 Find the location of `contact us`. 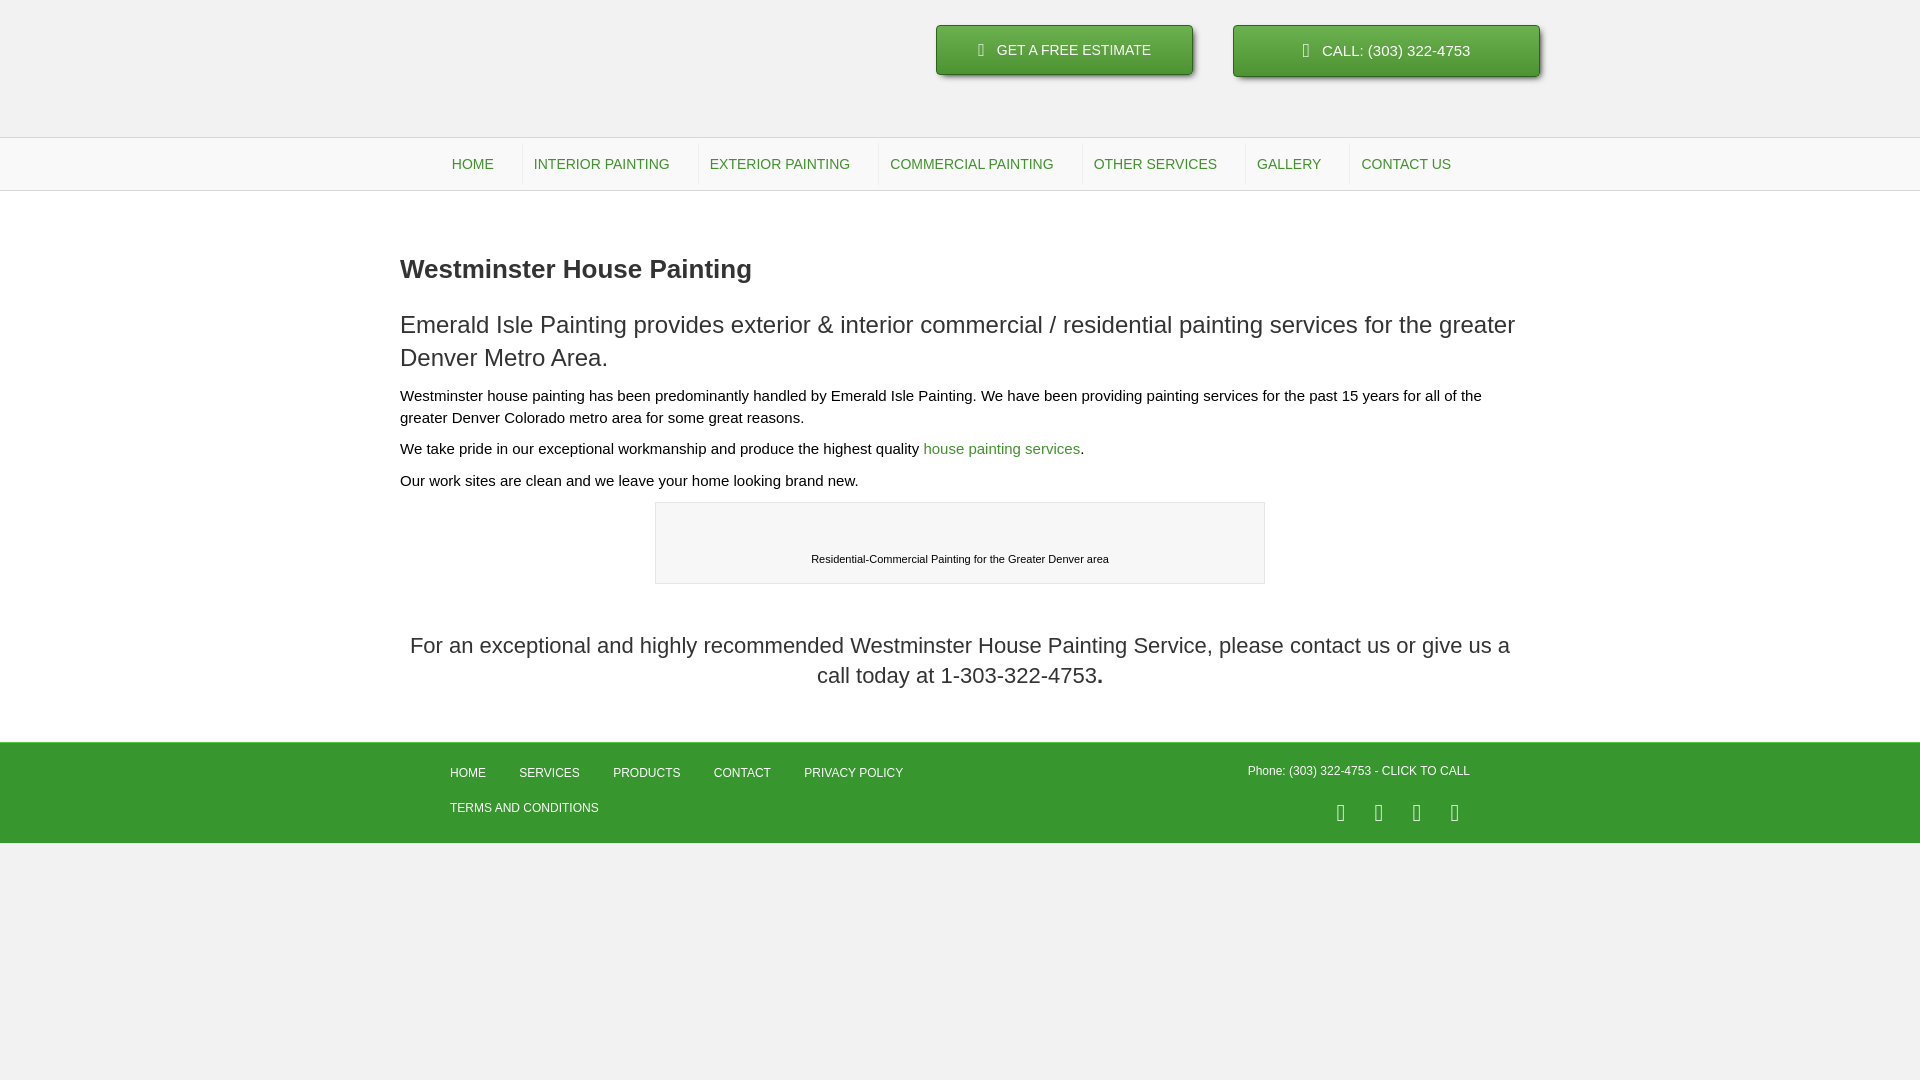

contact us is located at coordinates (1340, 644).